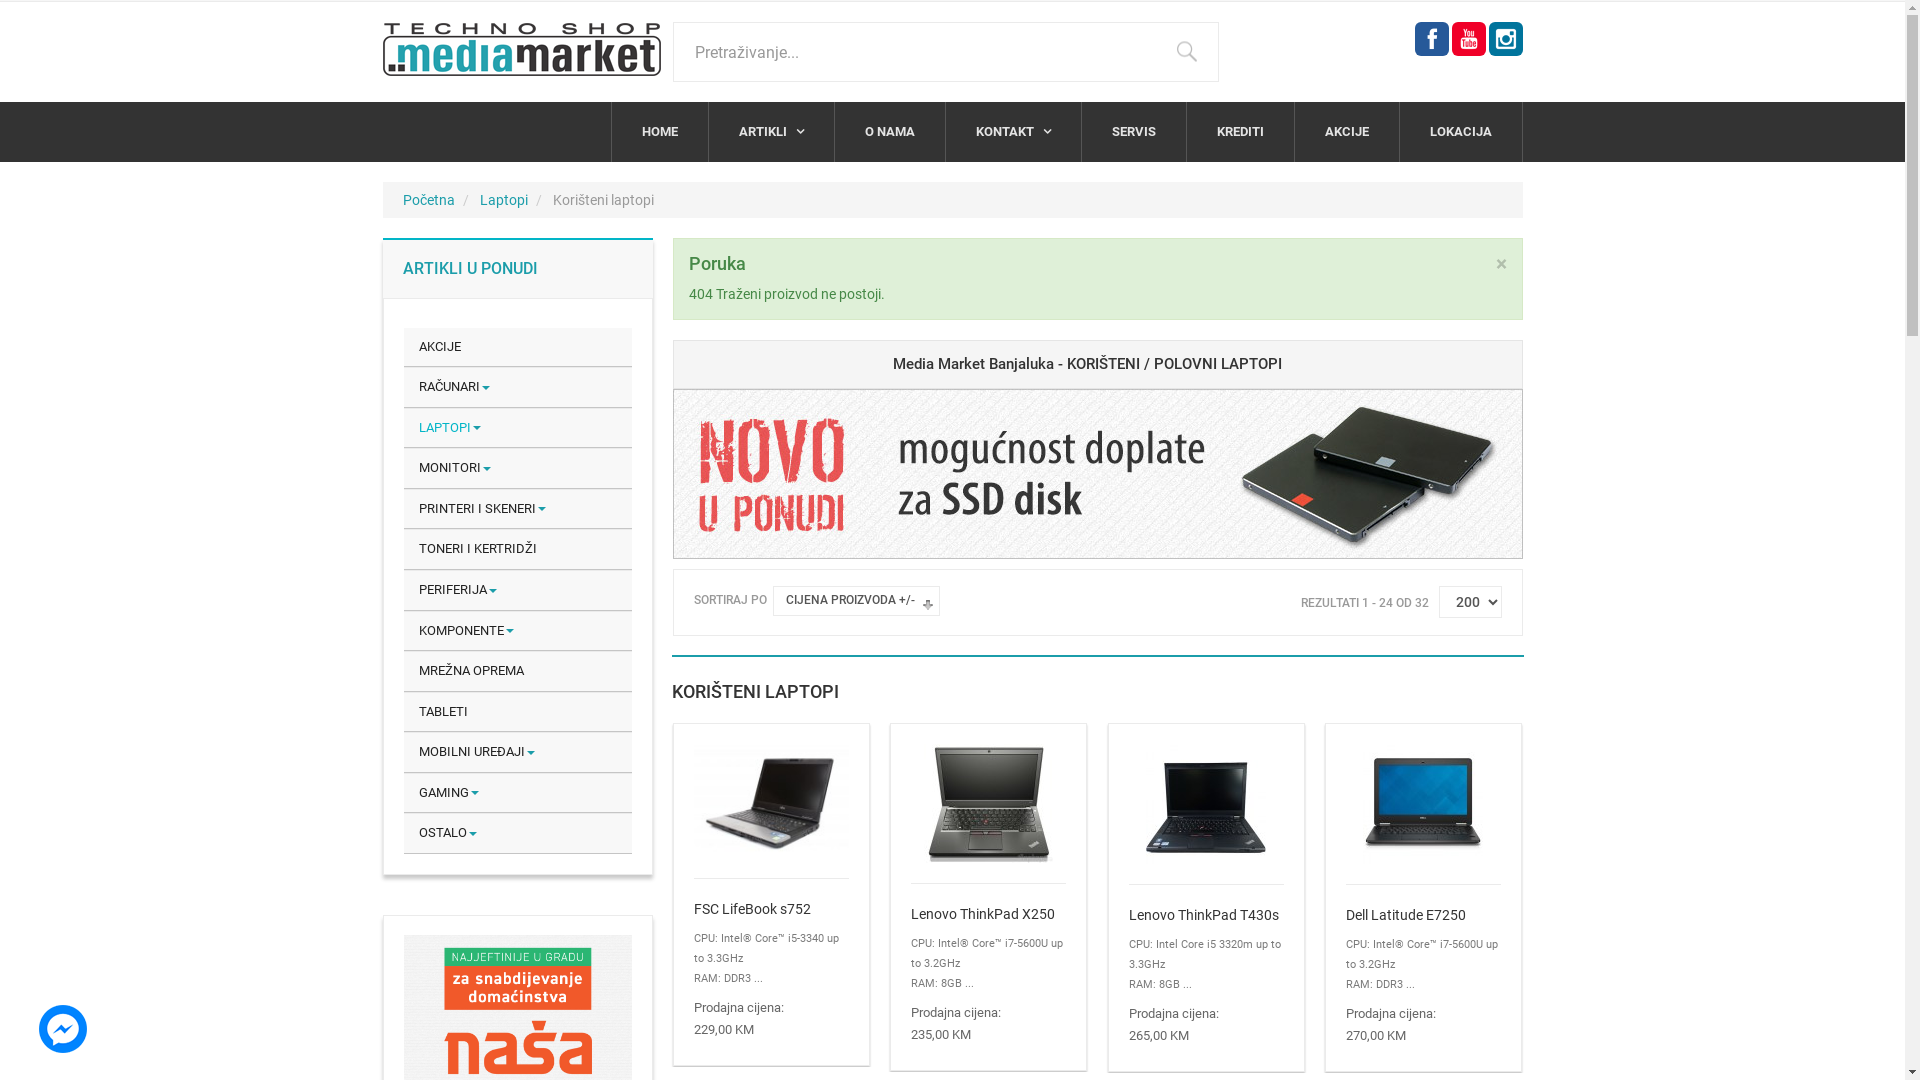 This screenshot has height=1080, width=1920. What do you see at coordinates (518, 428) in the screenshot?
I see `LAPTOPI` at bounding box center [518, 428].